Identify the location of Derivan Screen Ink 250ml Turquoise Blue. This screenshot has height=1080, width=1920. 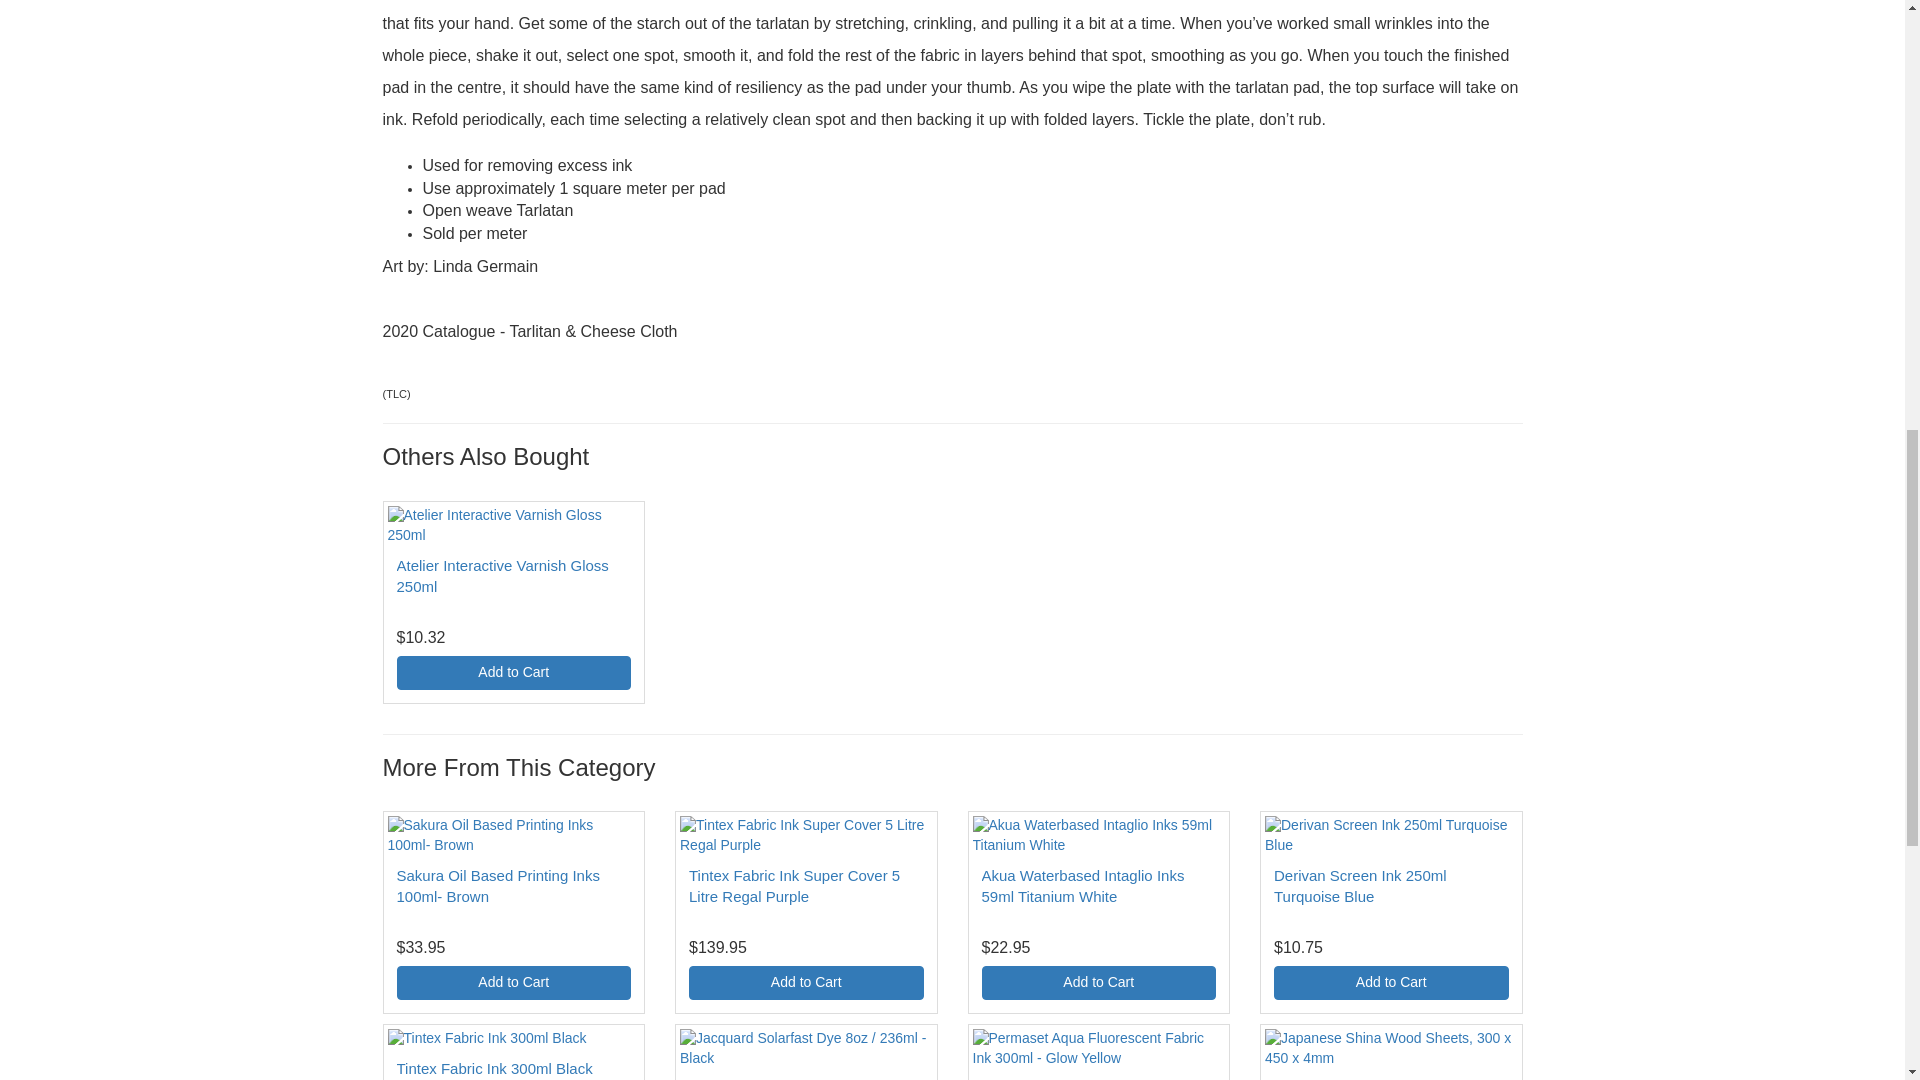
(1360, 886).